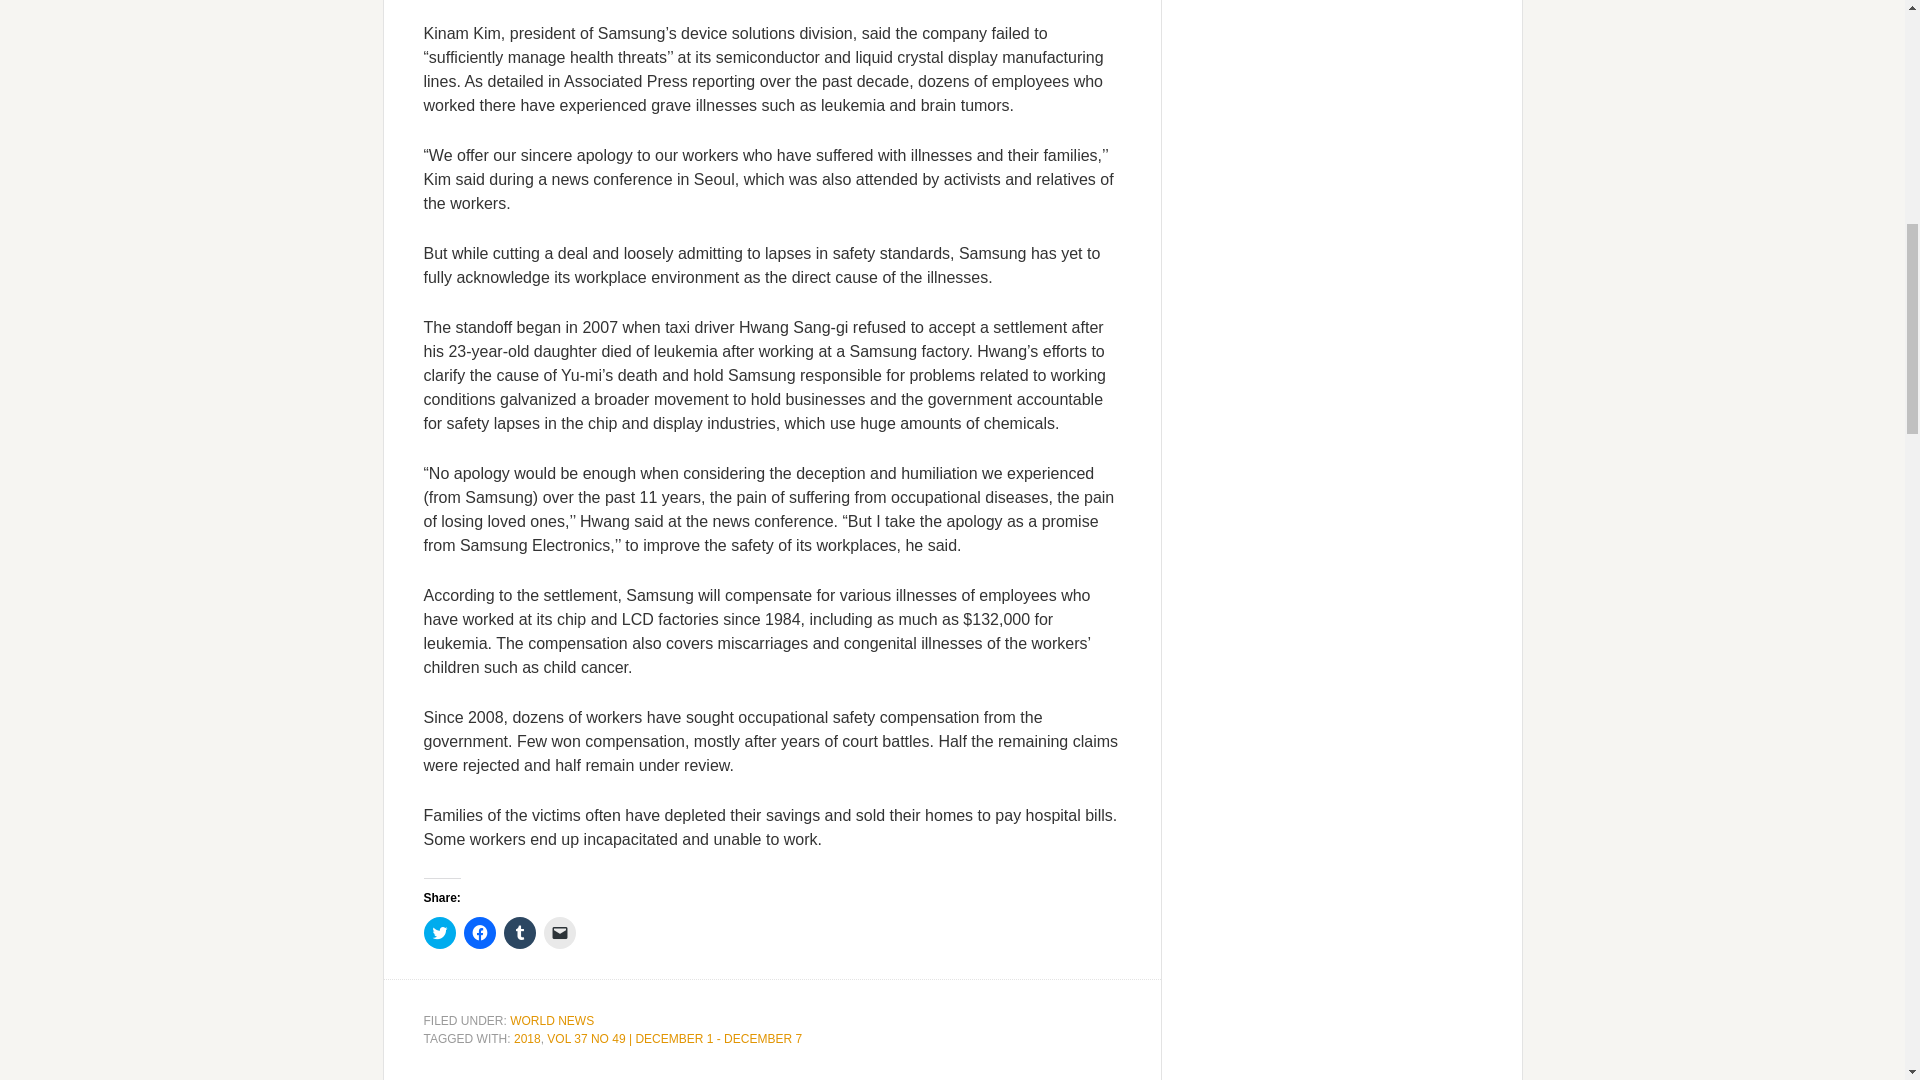  Describe the element at coordinates (560, 932) in the screenshot. I see `Click to email a link to a friend` at that location.